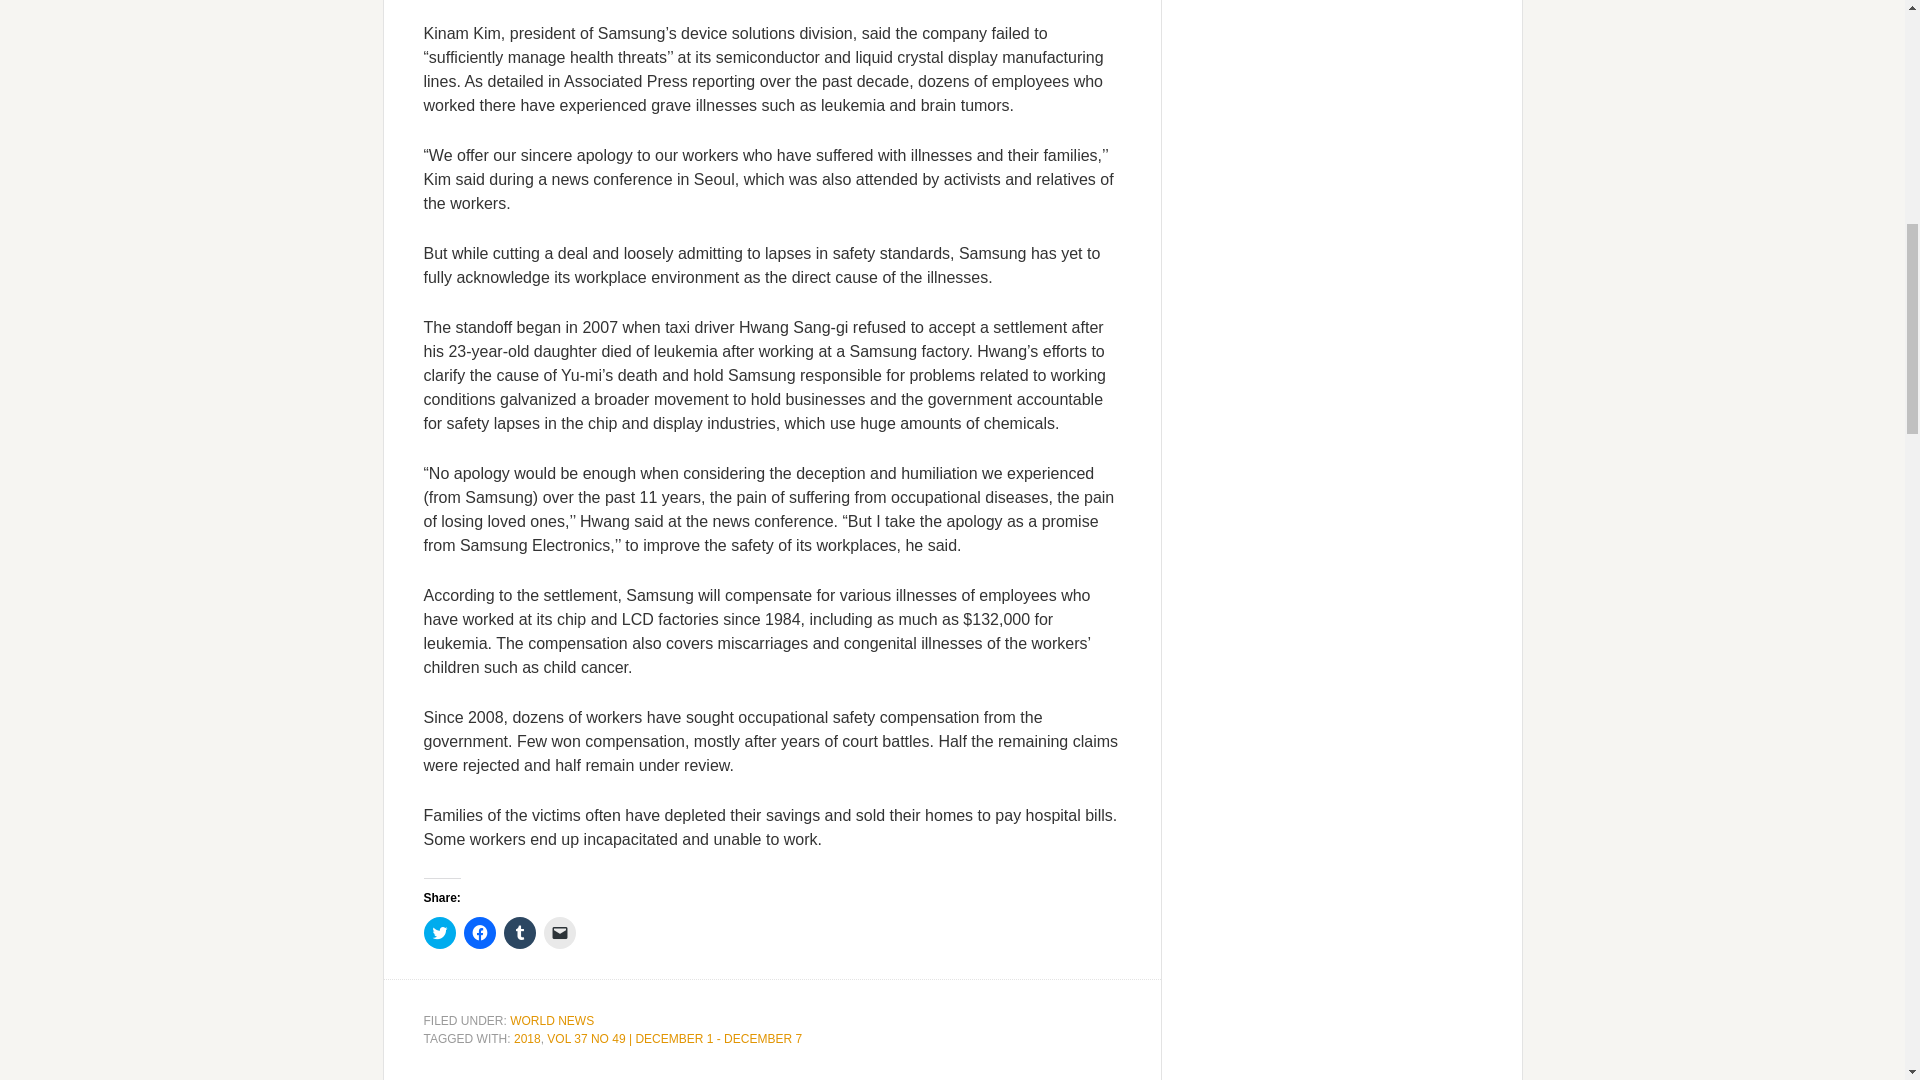  Describe the element at coordinates (560, 932) in the screenshot. I see `Click to email a link to a friend` at that location.